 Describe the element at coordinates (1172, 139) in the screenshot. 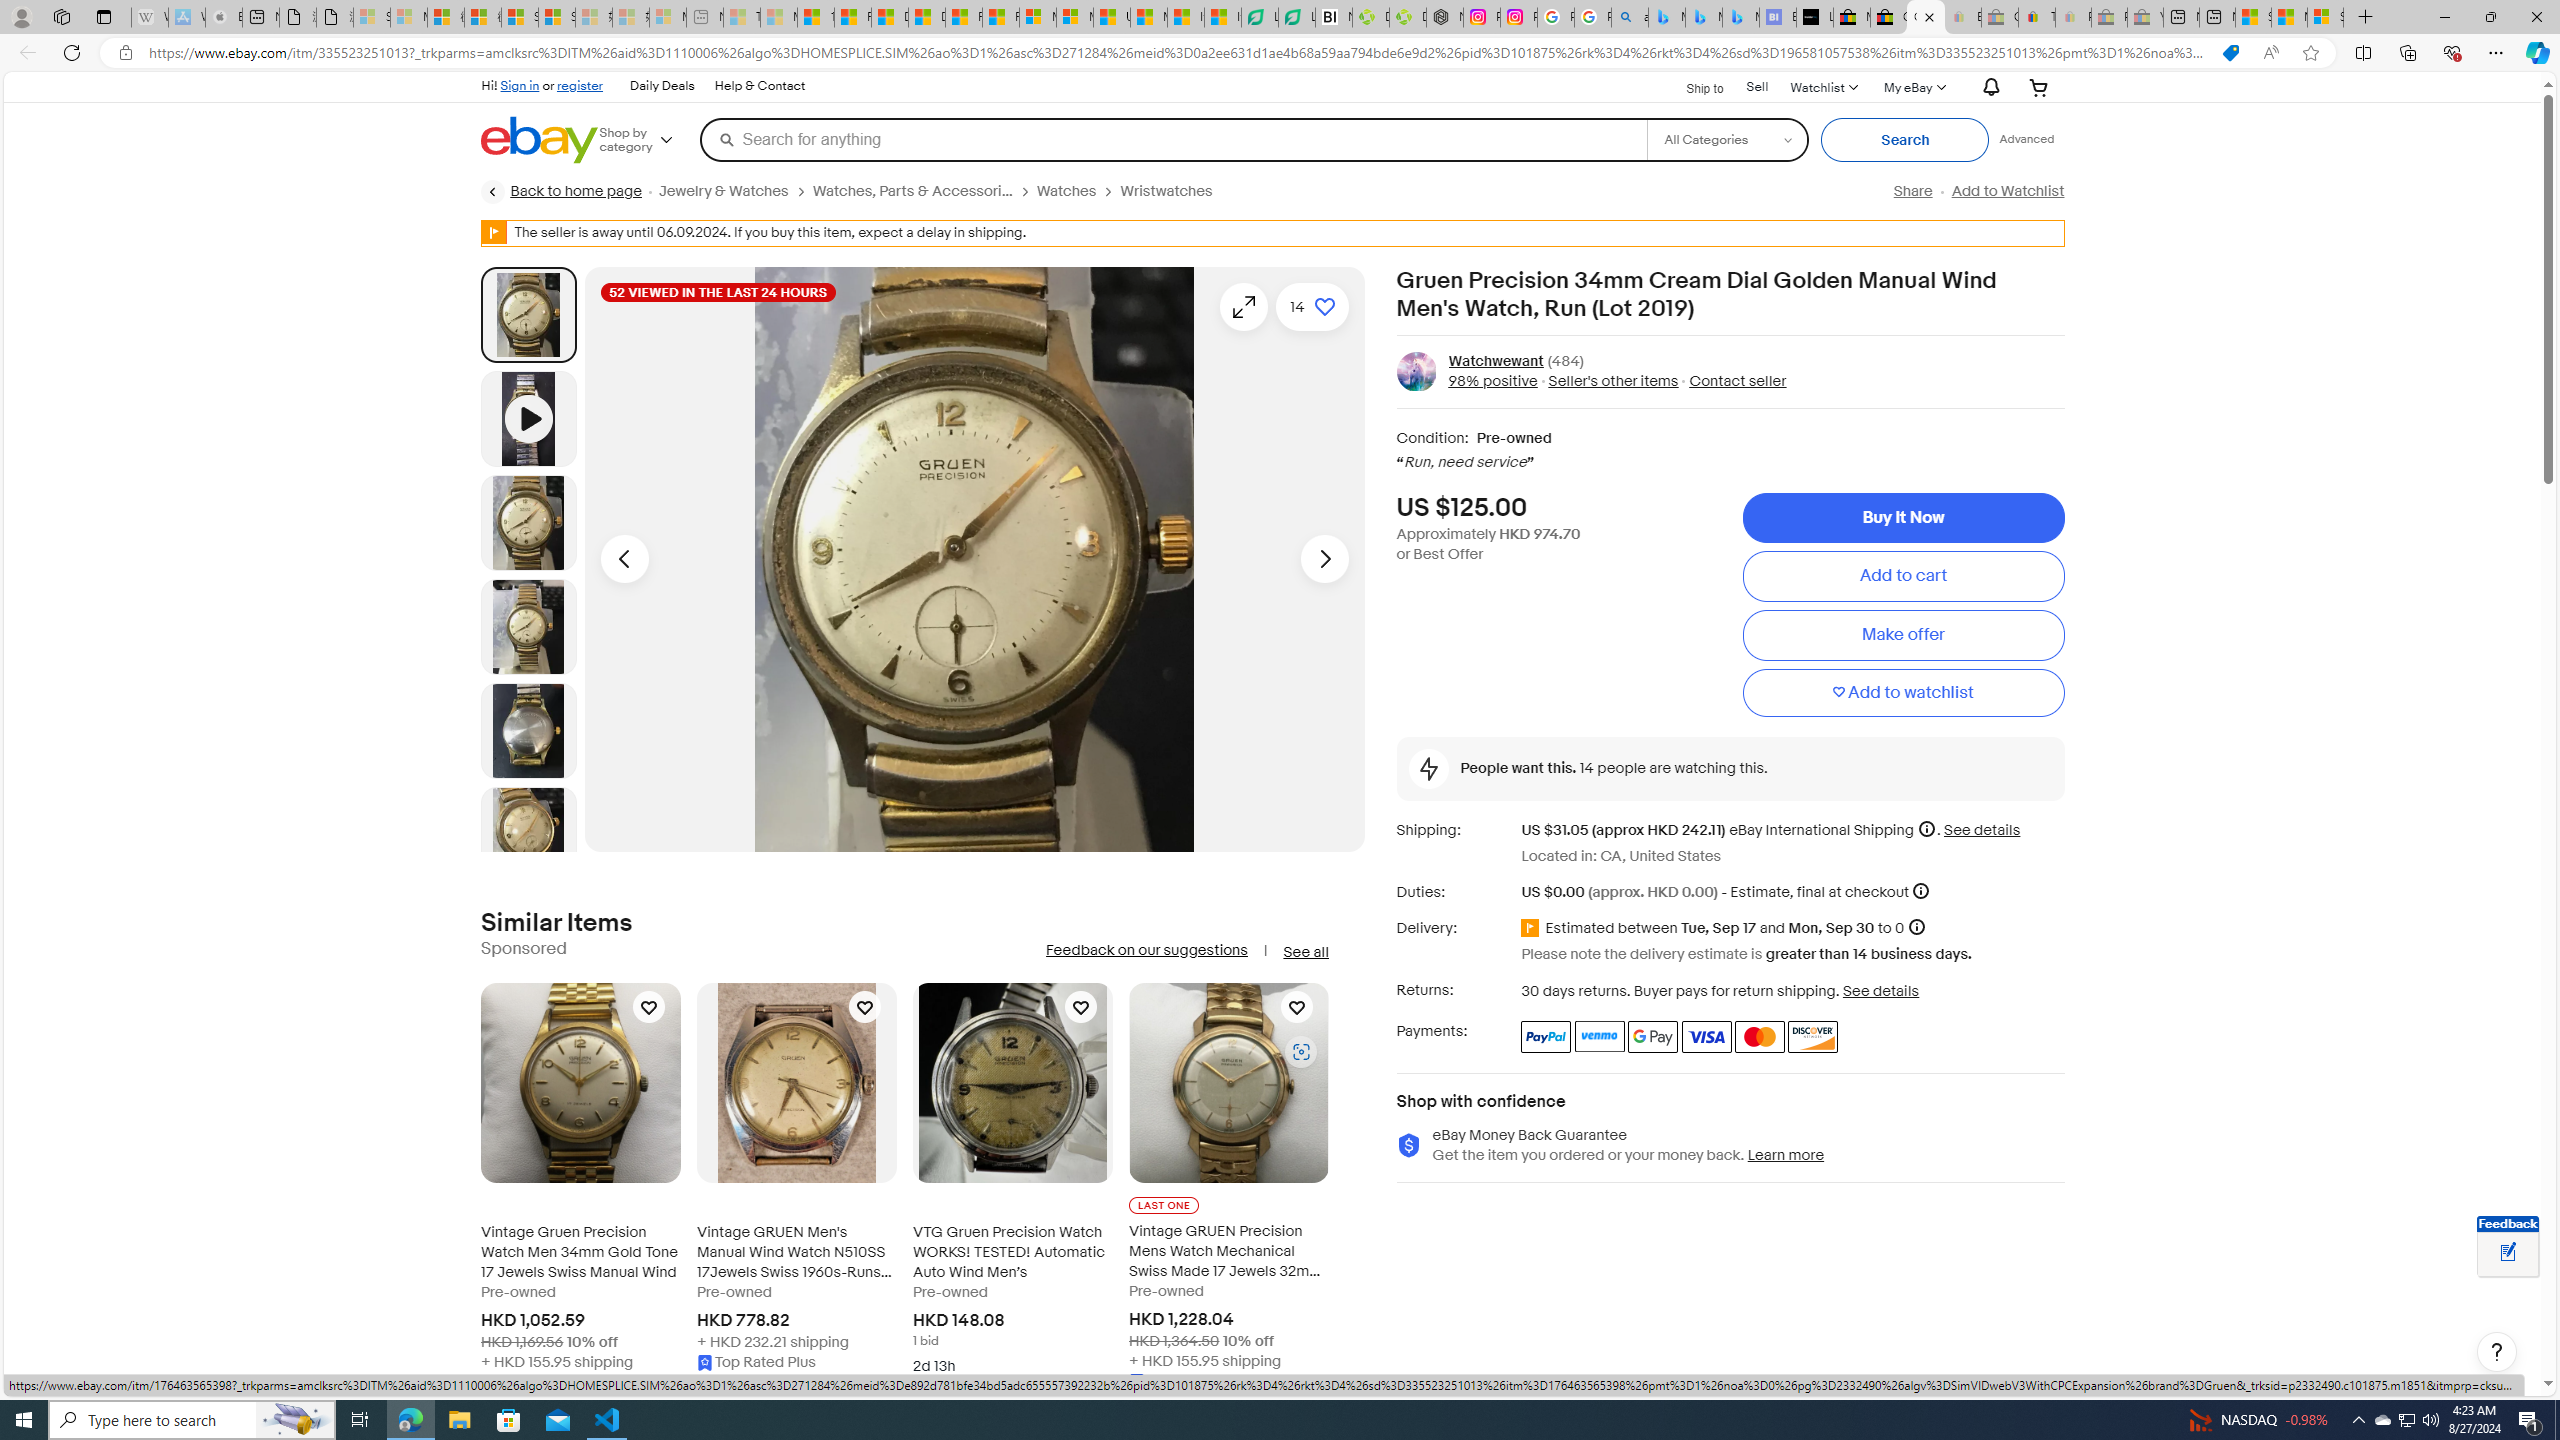

I see `Search for anything` at that location.